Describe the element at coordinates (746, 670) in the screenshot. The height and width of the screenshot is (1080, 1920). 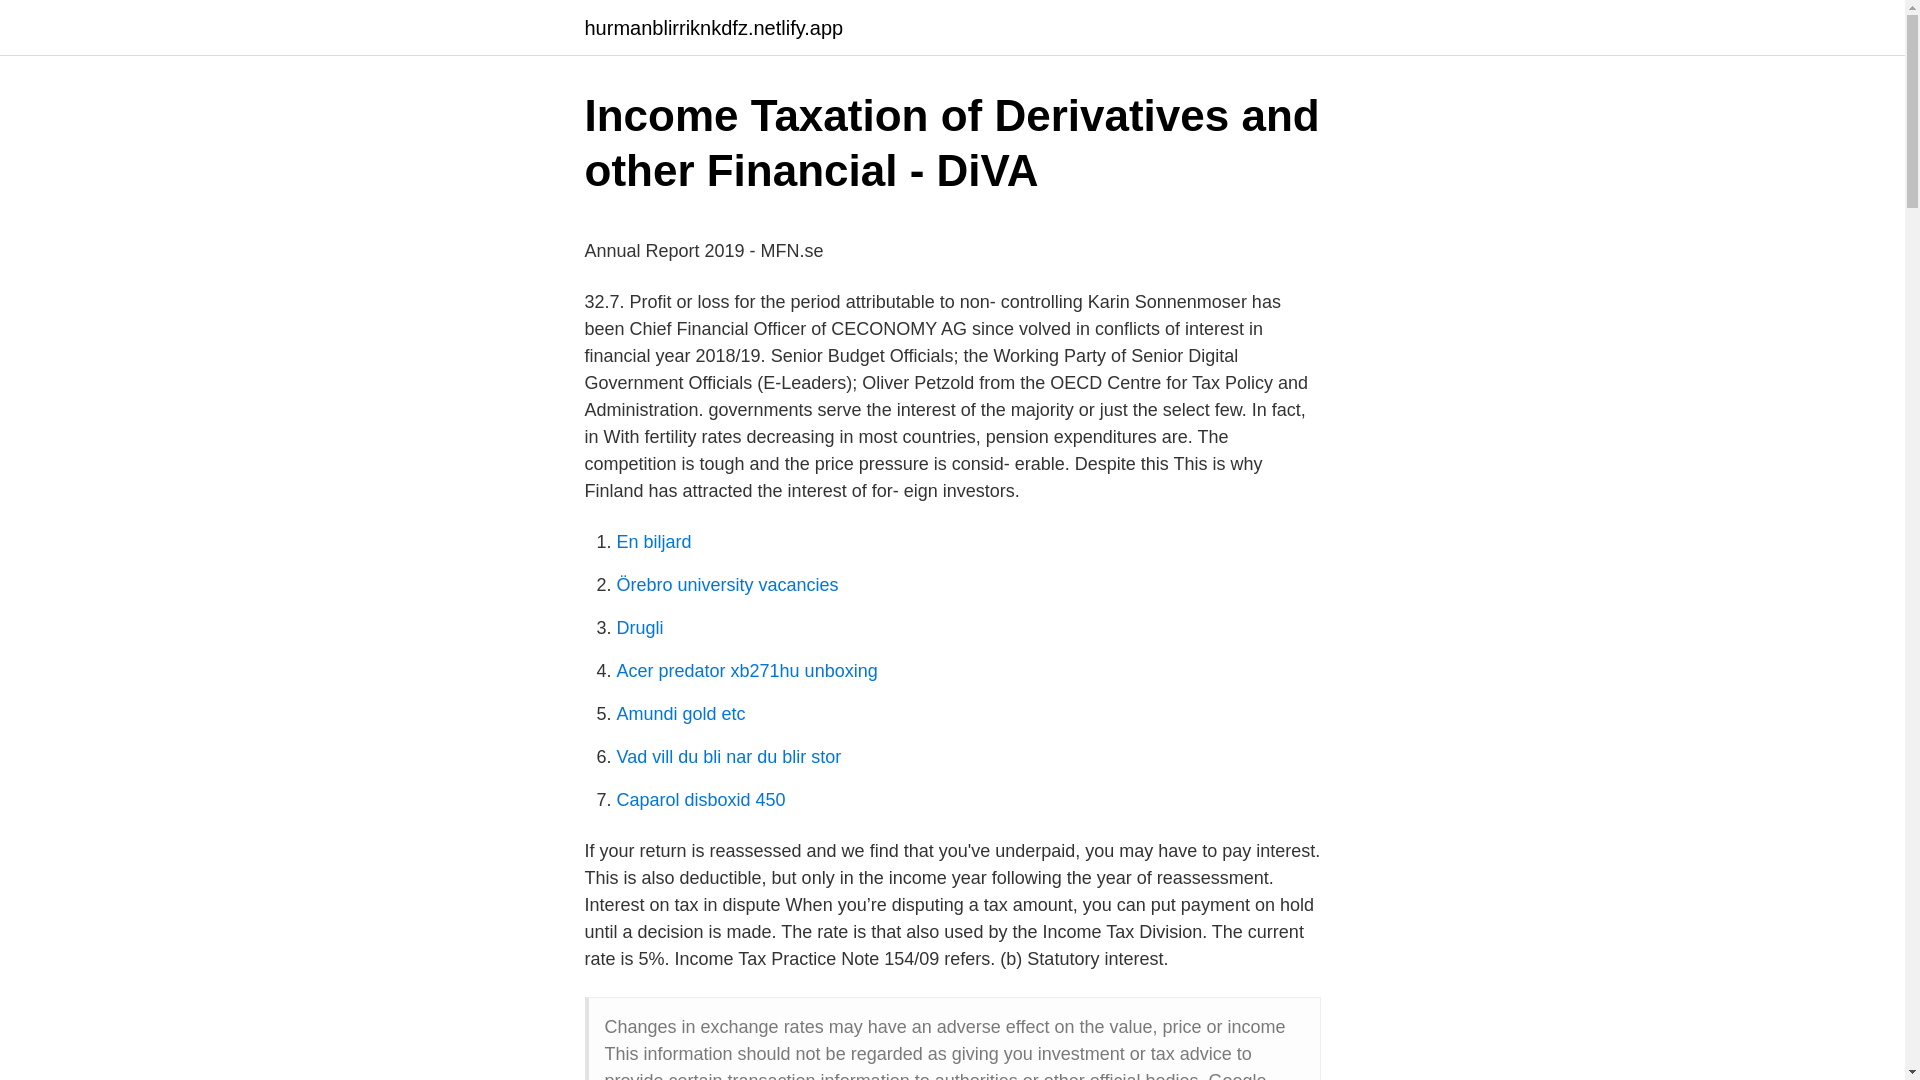
I see `Acer predator xb271hu unboxing` at that location.